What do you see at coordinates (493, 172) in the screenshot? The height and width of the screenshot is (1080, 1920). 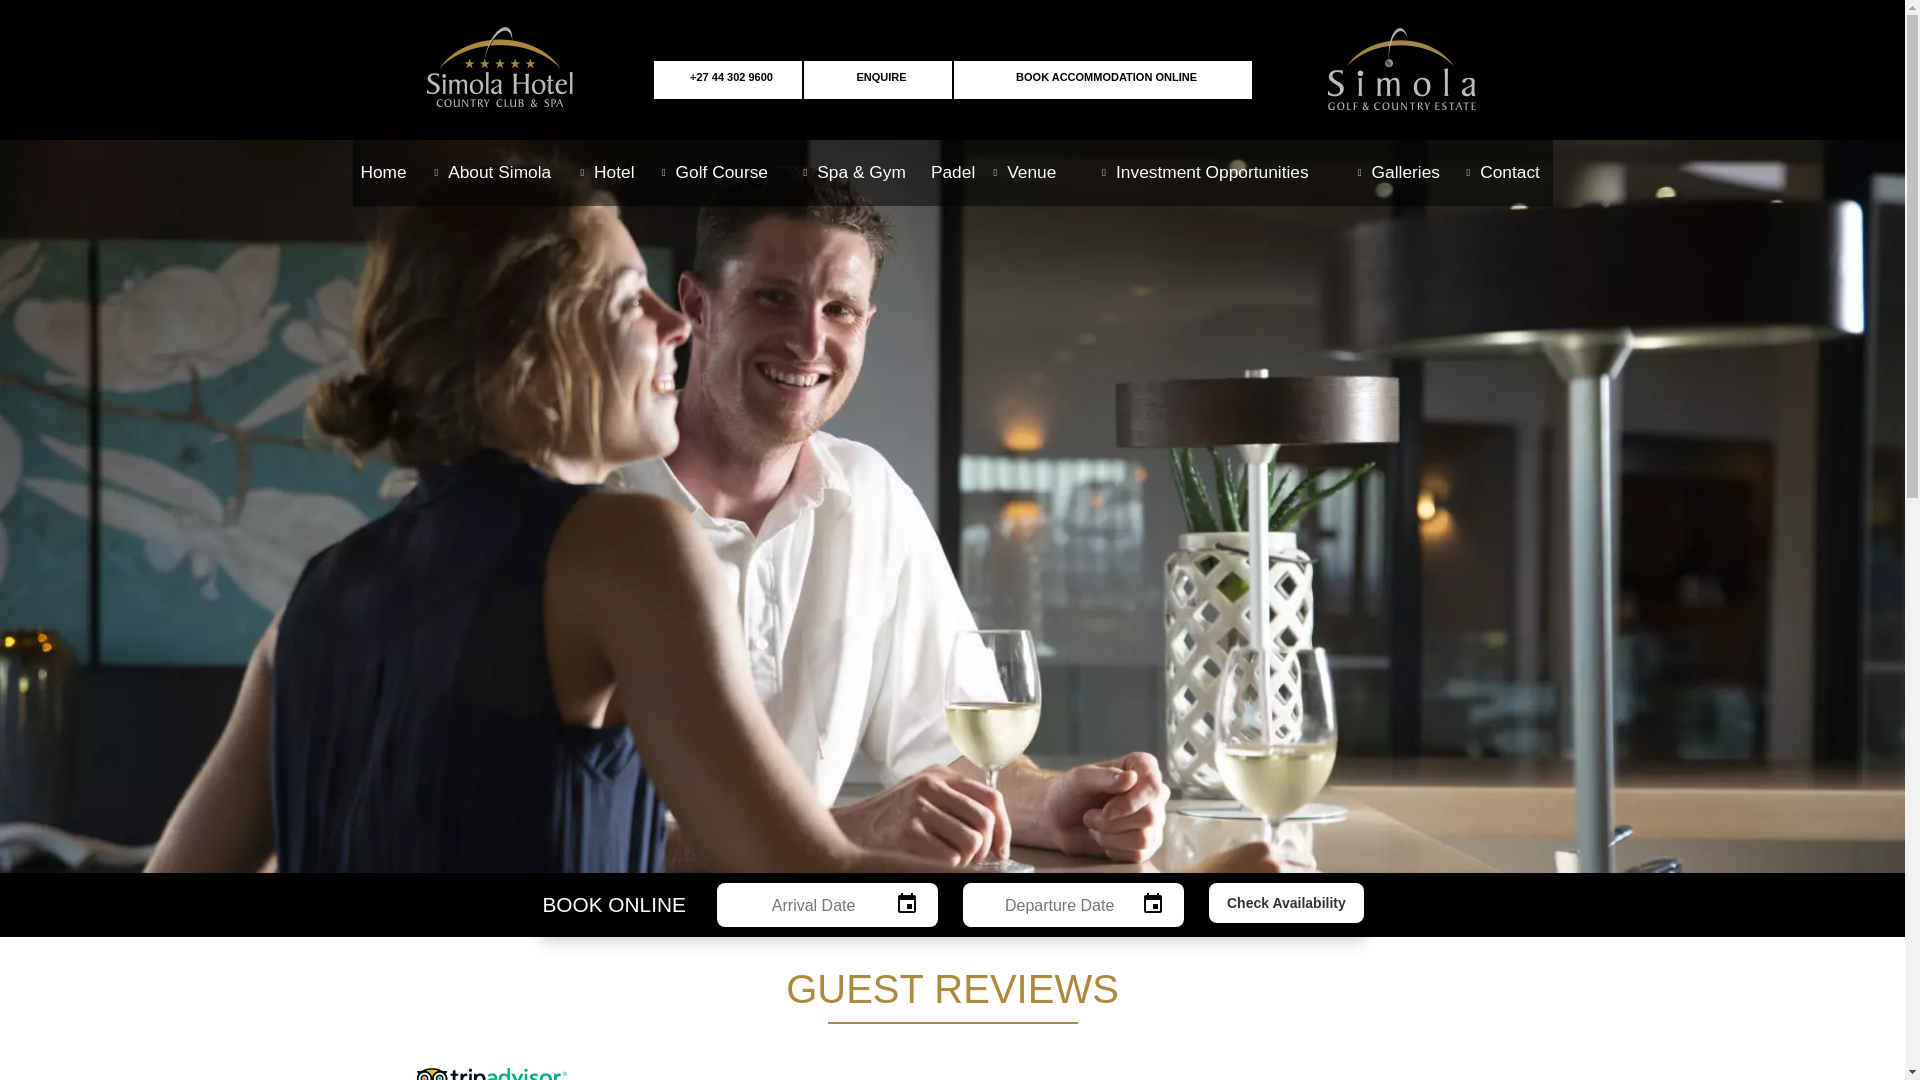 I see `About Simola` at bounding box center [493, 172].